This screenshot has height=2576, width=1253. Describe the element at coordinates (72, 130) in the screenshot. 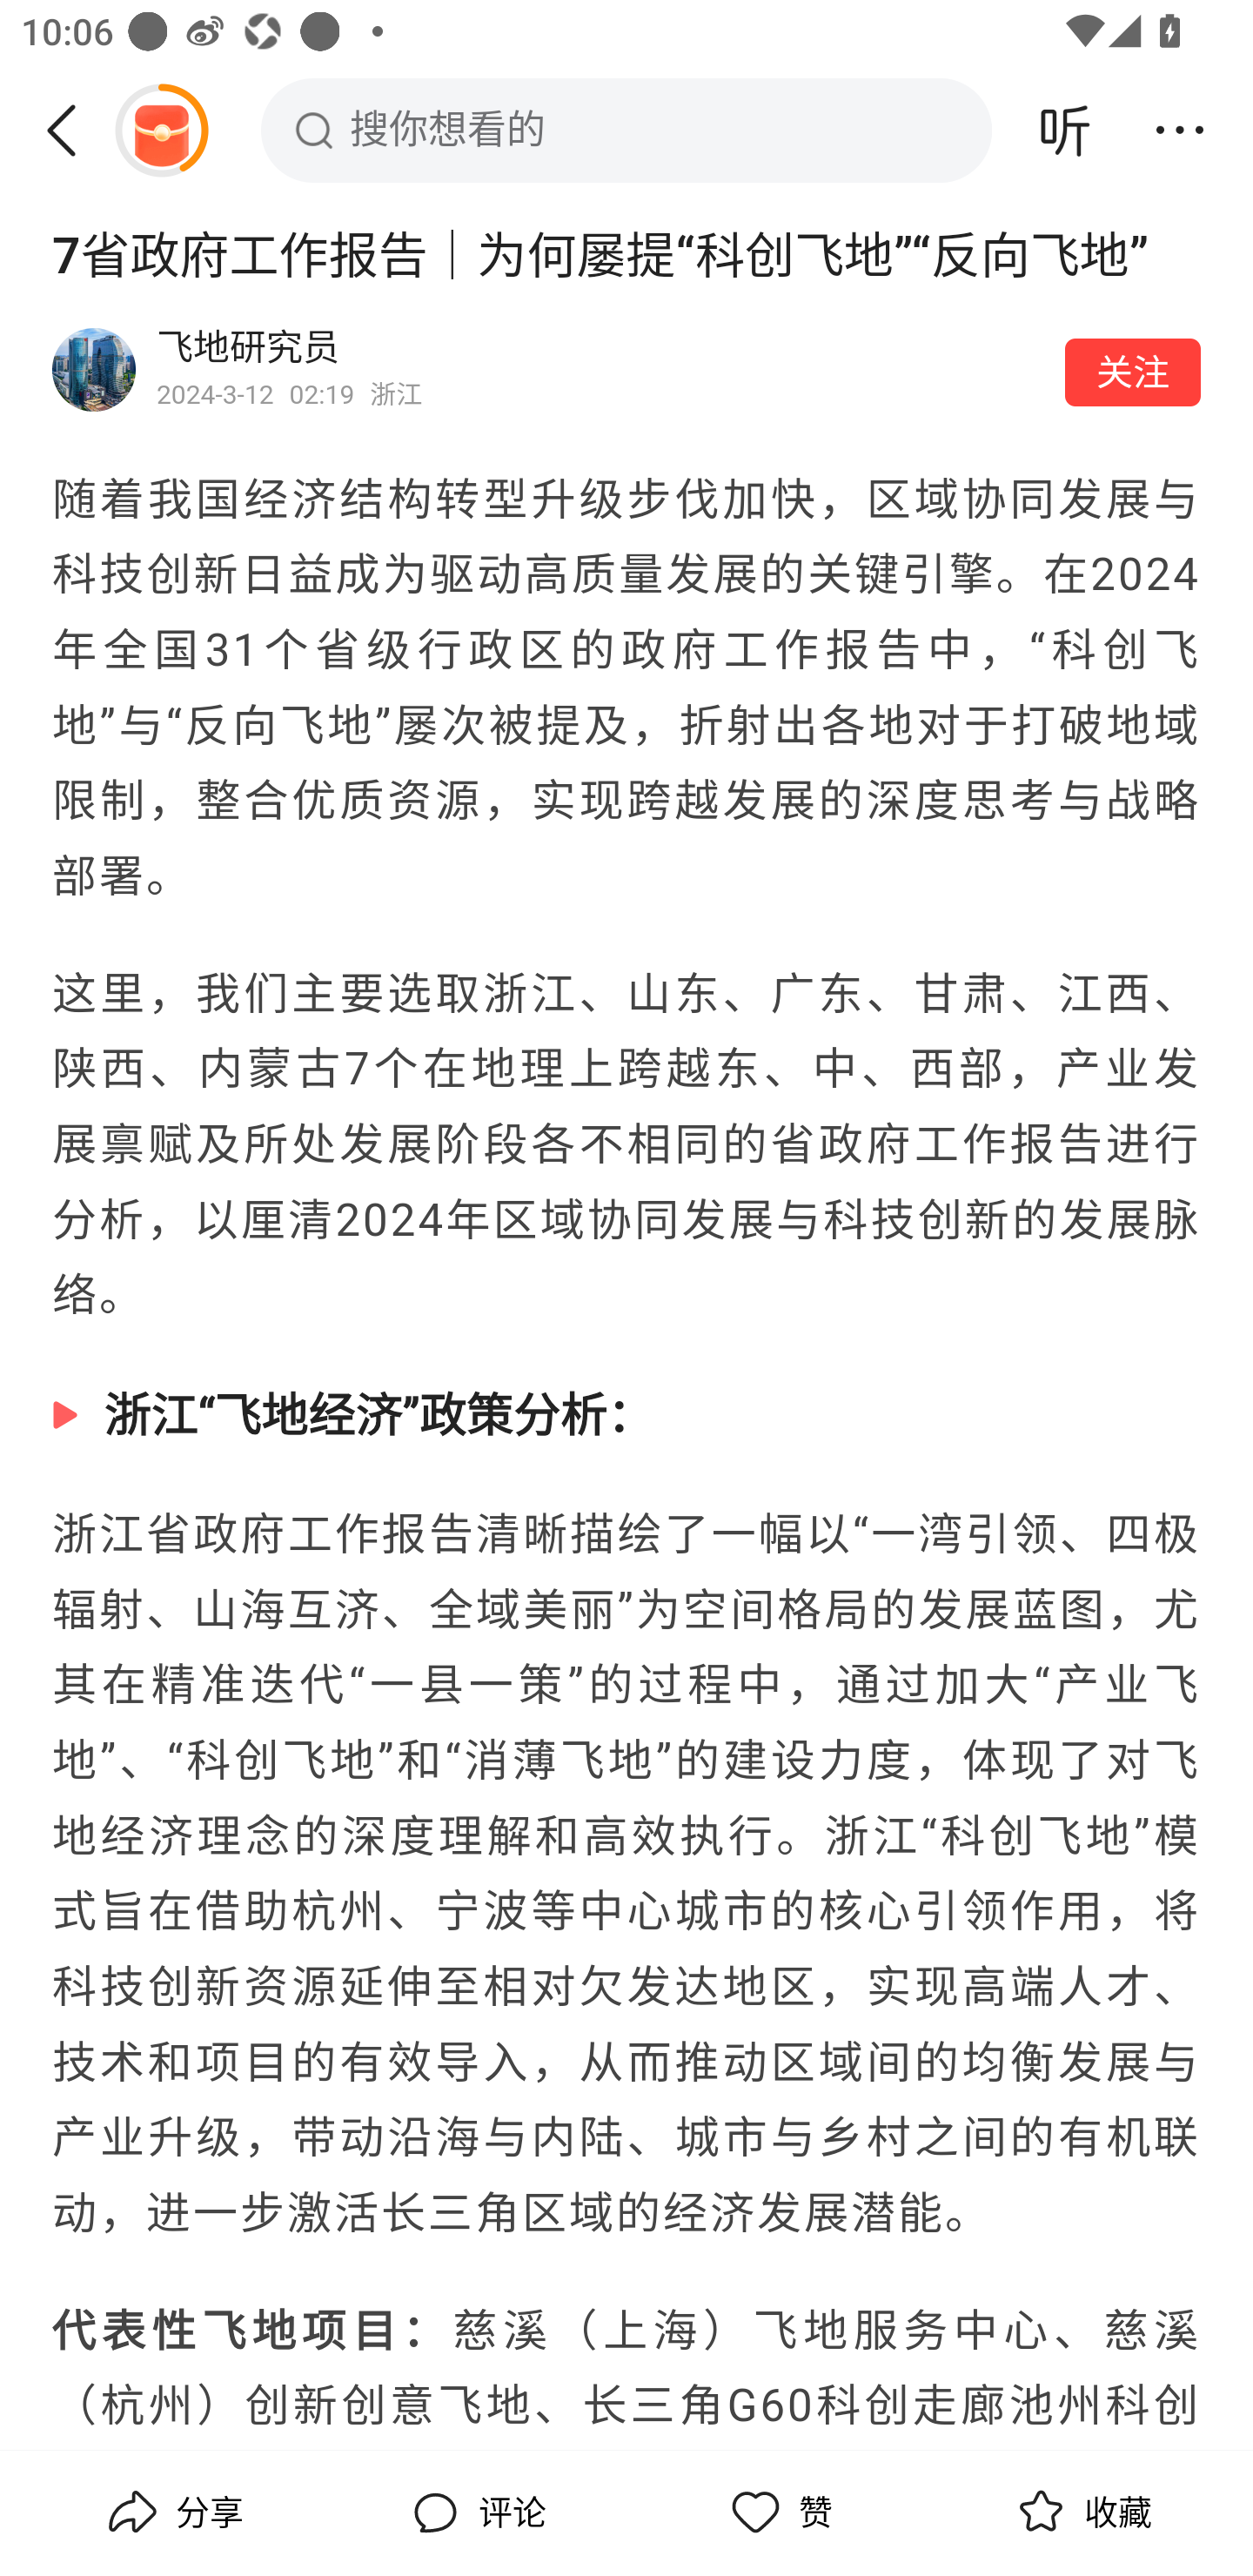

I see `返回` at that location.